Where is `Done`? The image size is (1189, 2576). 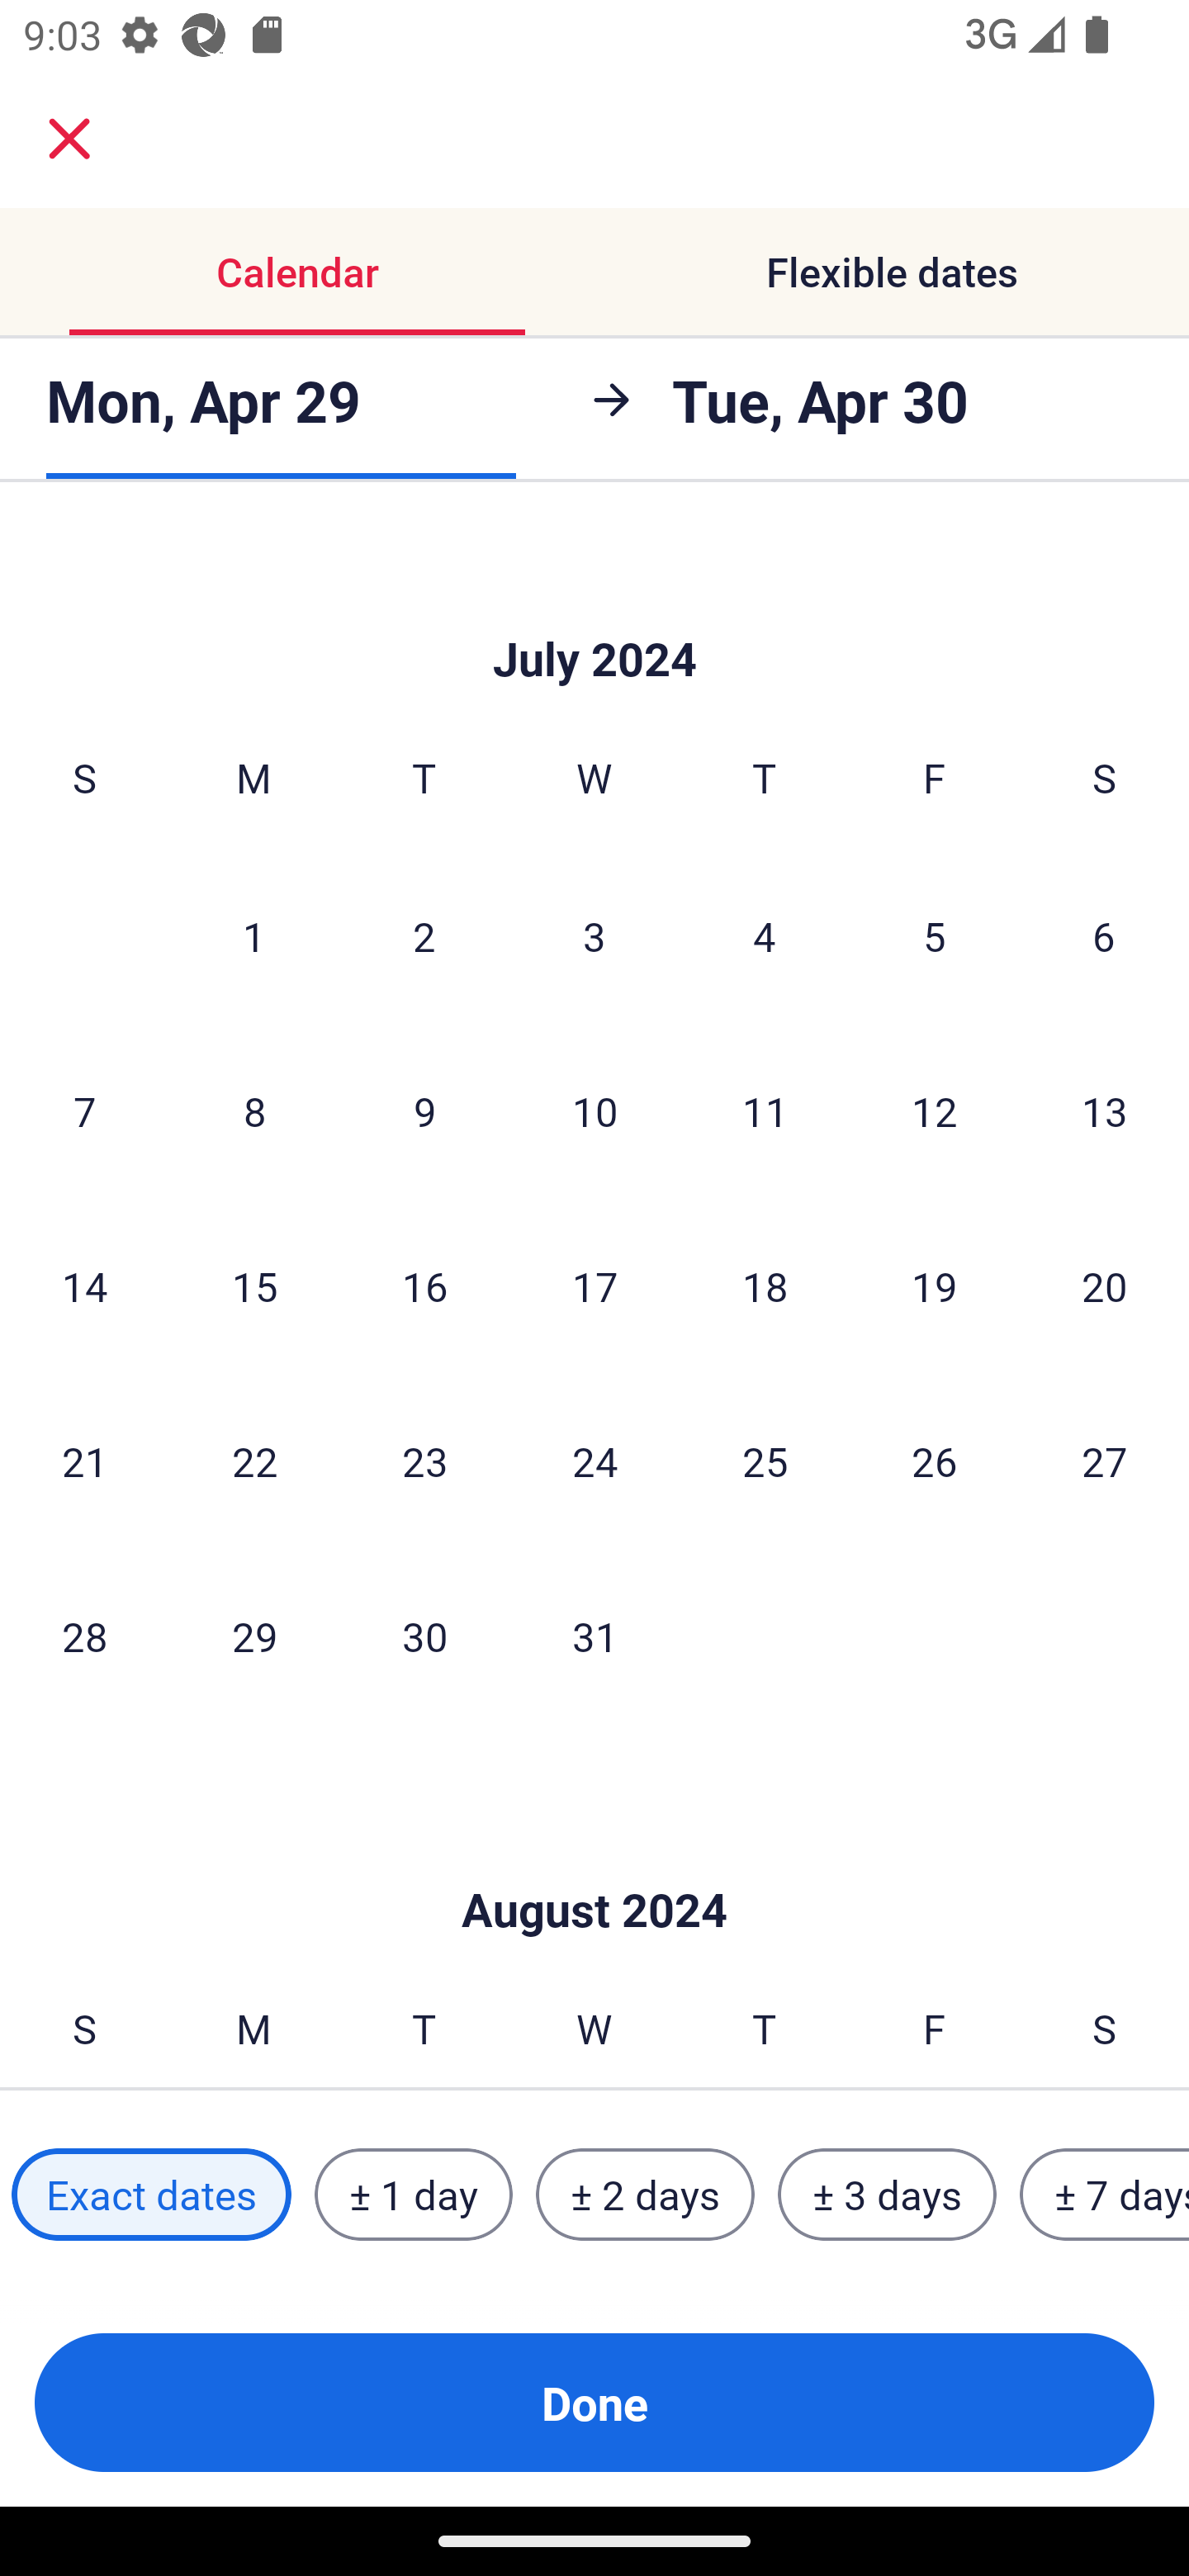 Done is located at coordinates (594, 2403).